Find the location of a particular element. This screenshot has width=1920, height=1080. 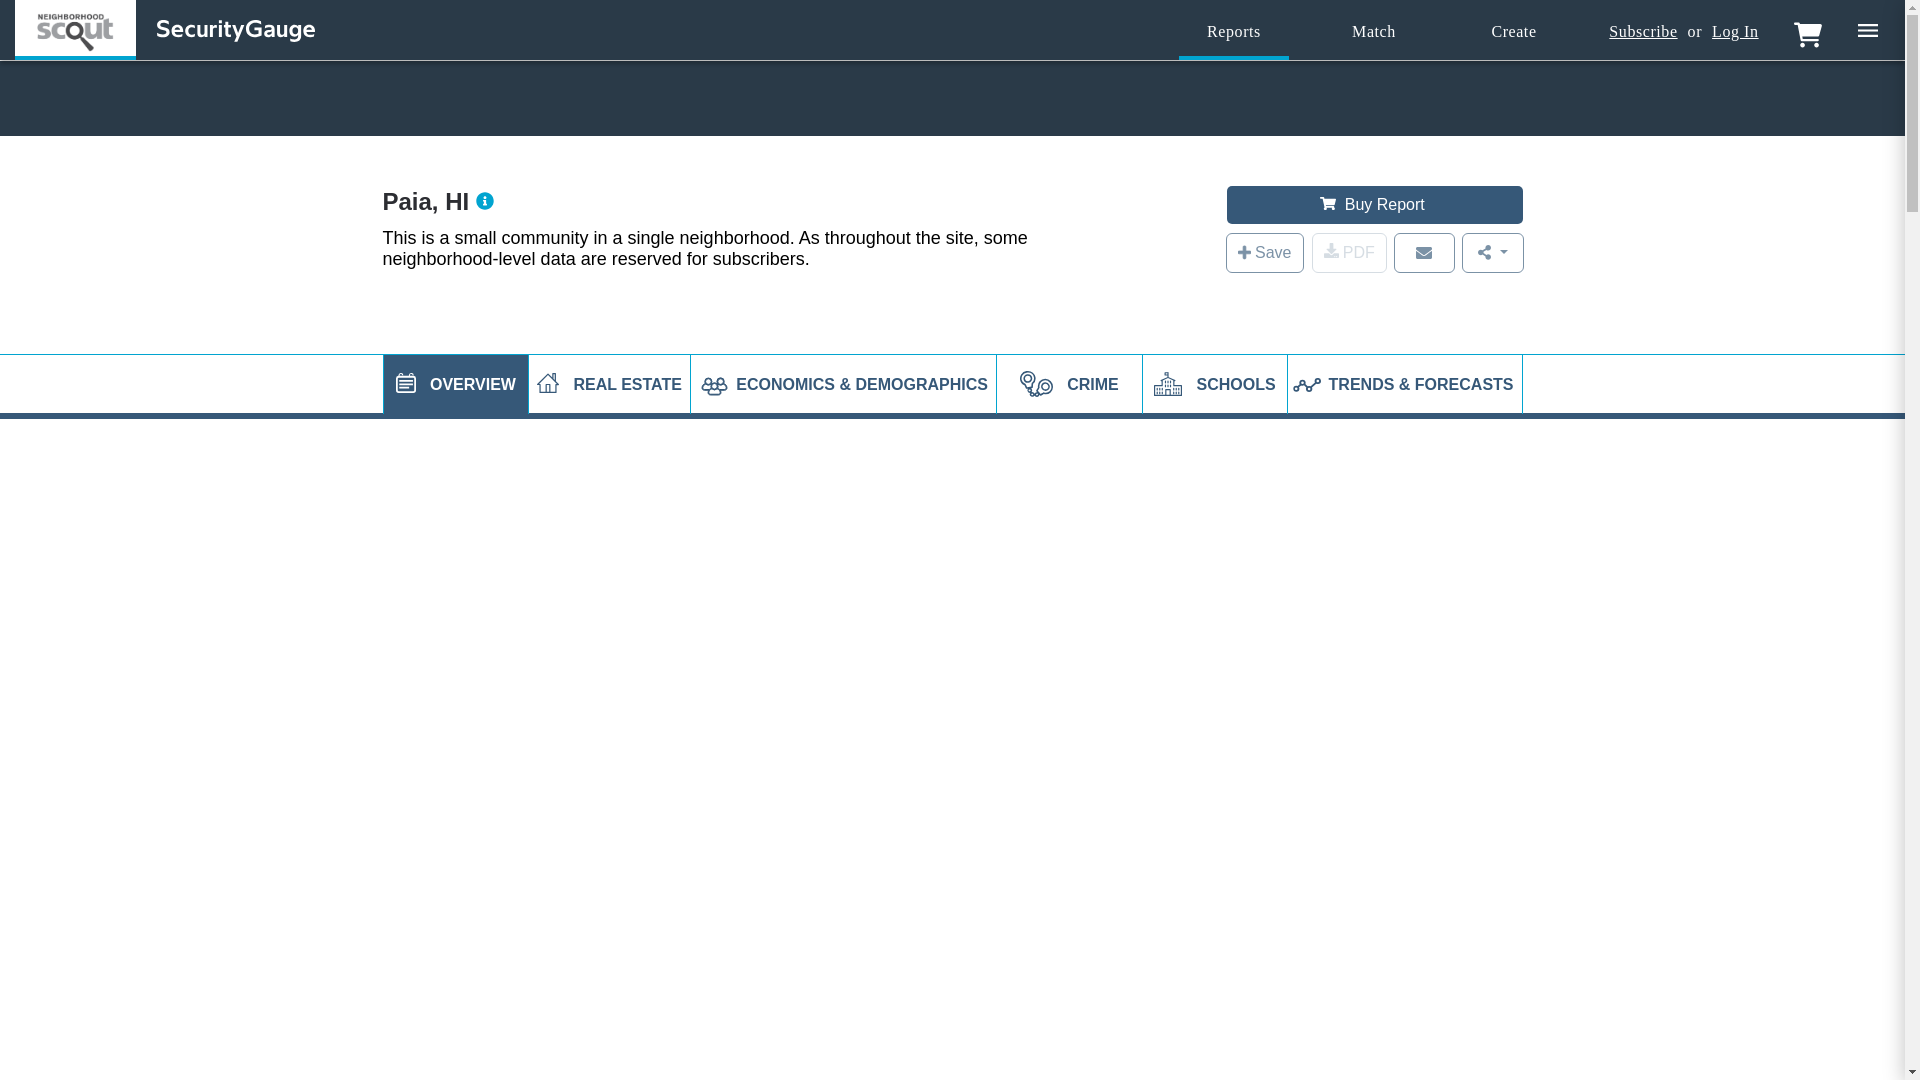

j is located at coordinates (406, 382).